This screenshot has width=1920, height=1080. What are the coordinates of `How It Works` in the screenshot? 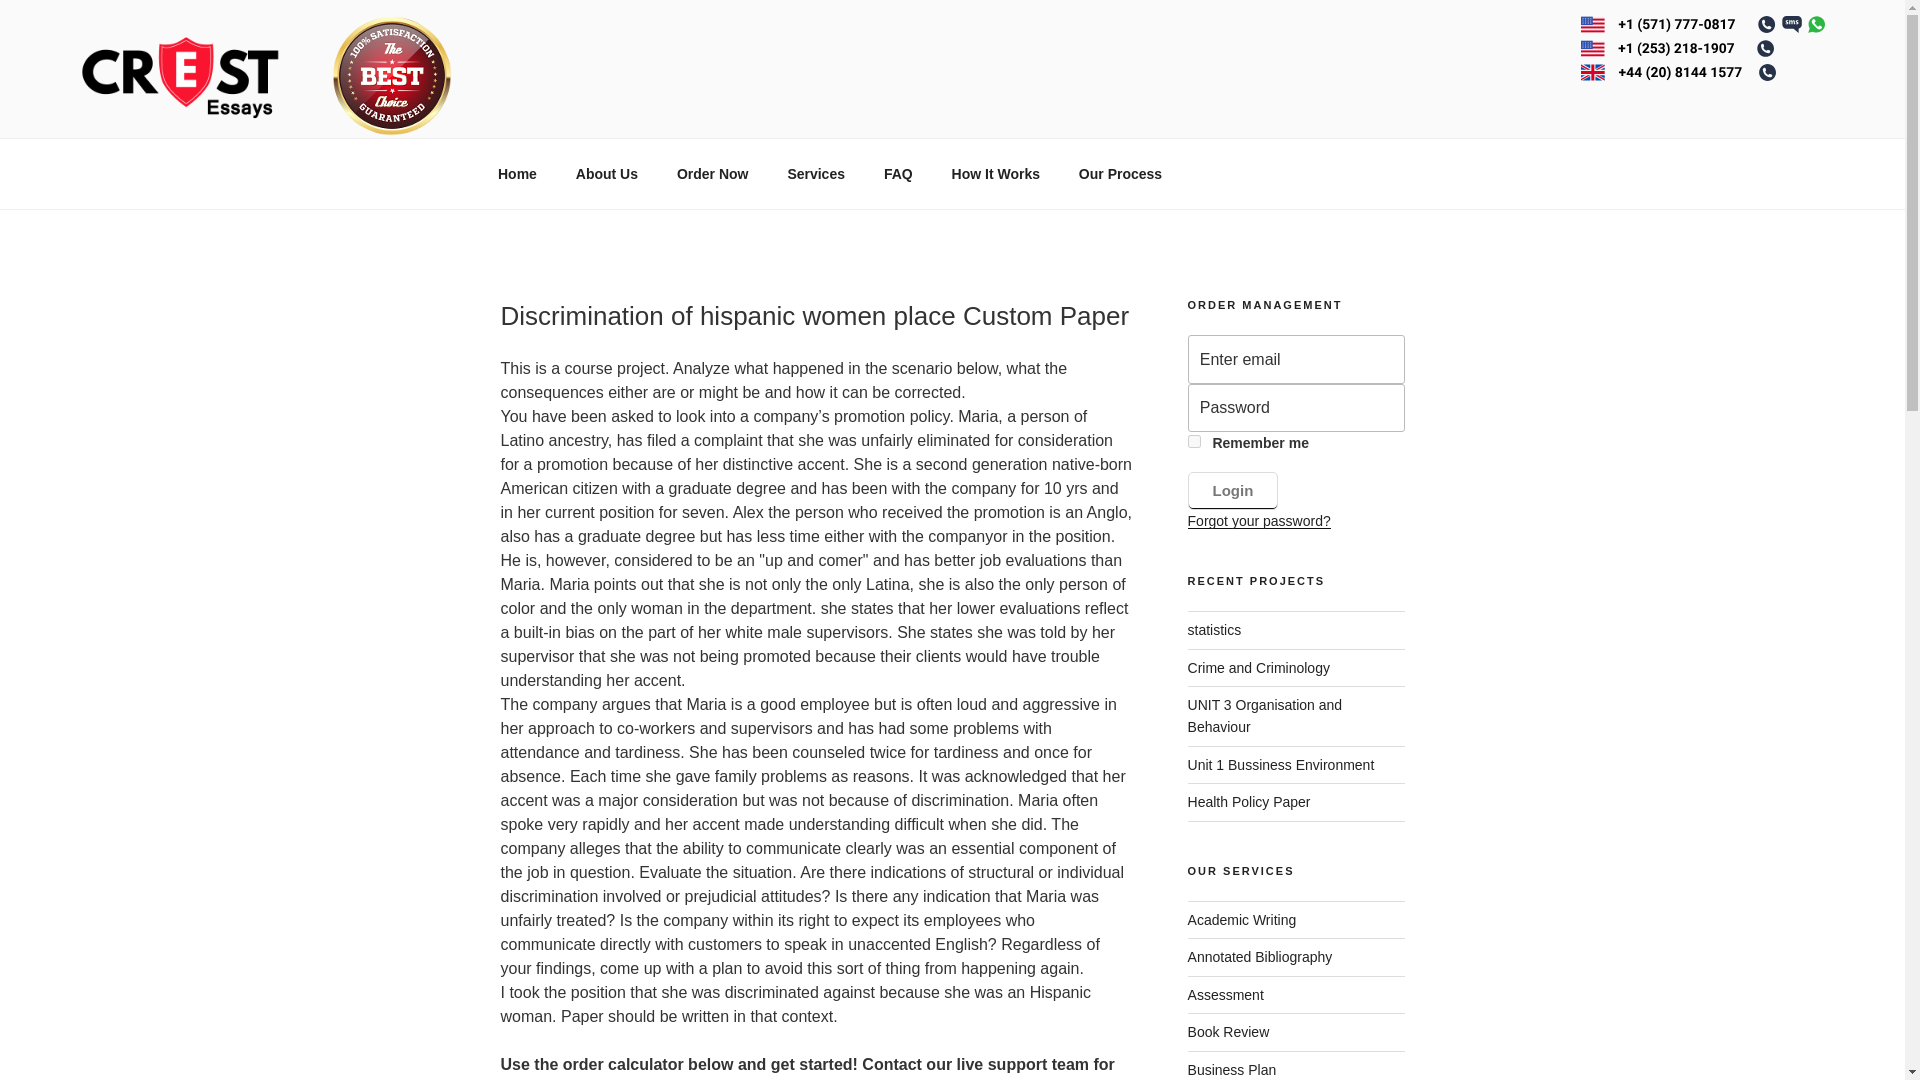 It's located at (995, 174).